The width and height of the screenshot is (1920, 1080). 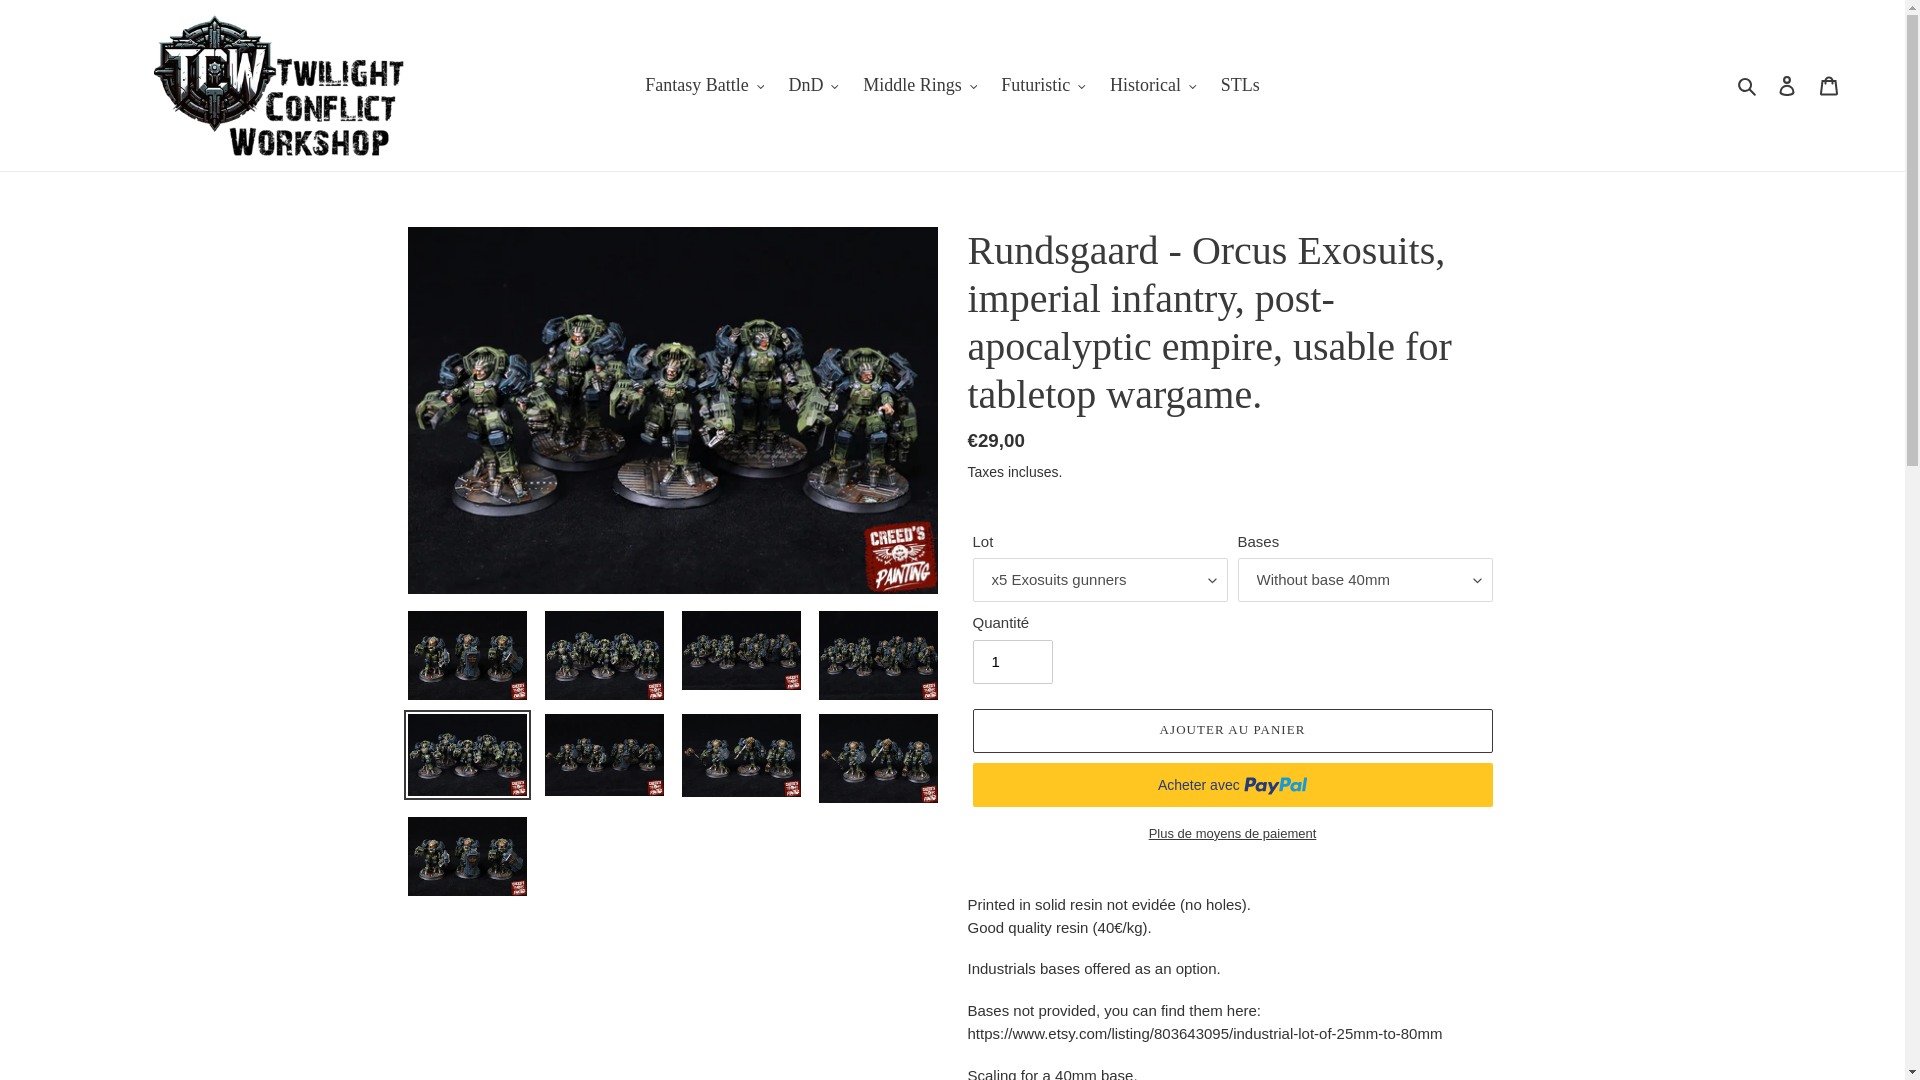 What do you see at coordinates (812, 85) in the screenshot?
I see `DnD` at bounding box center [812, 85].